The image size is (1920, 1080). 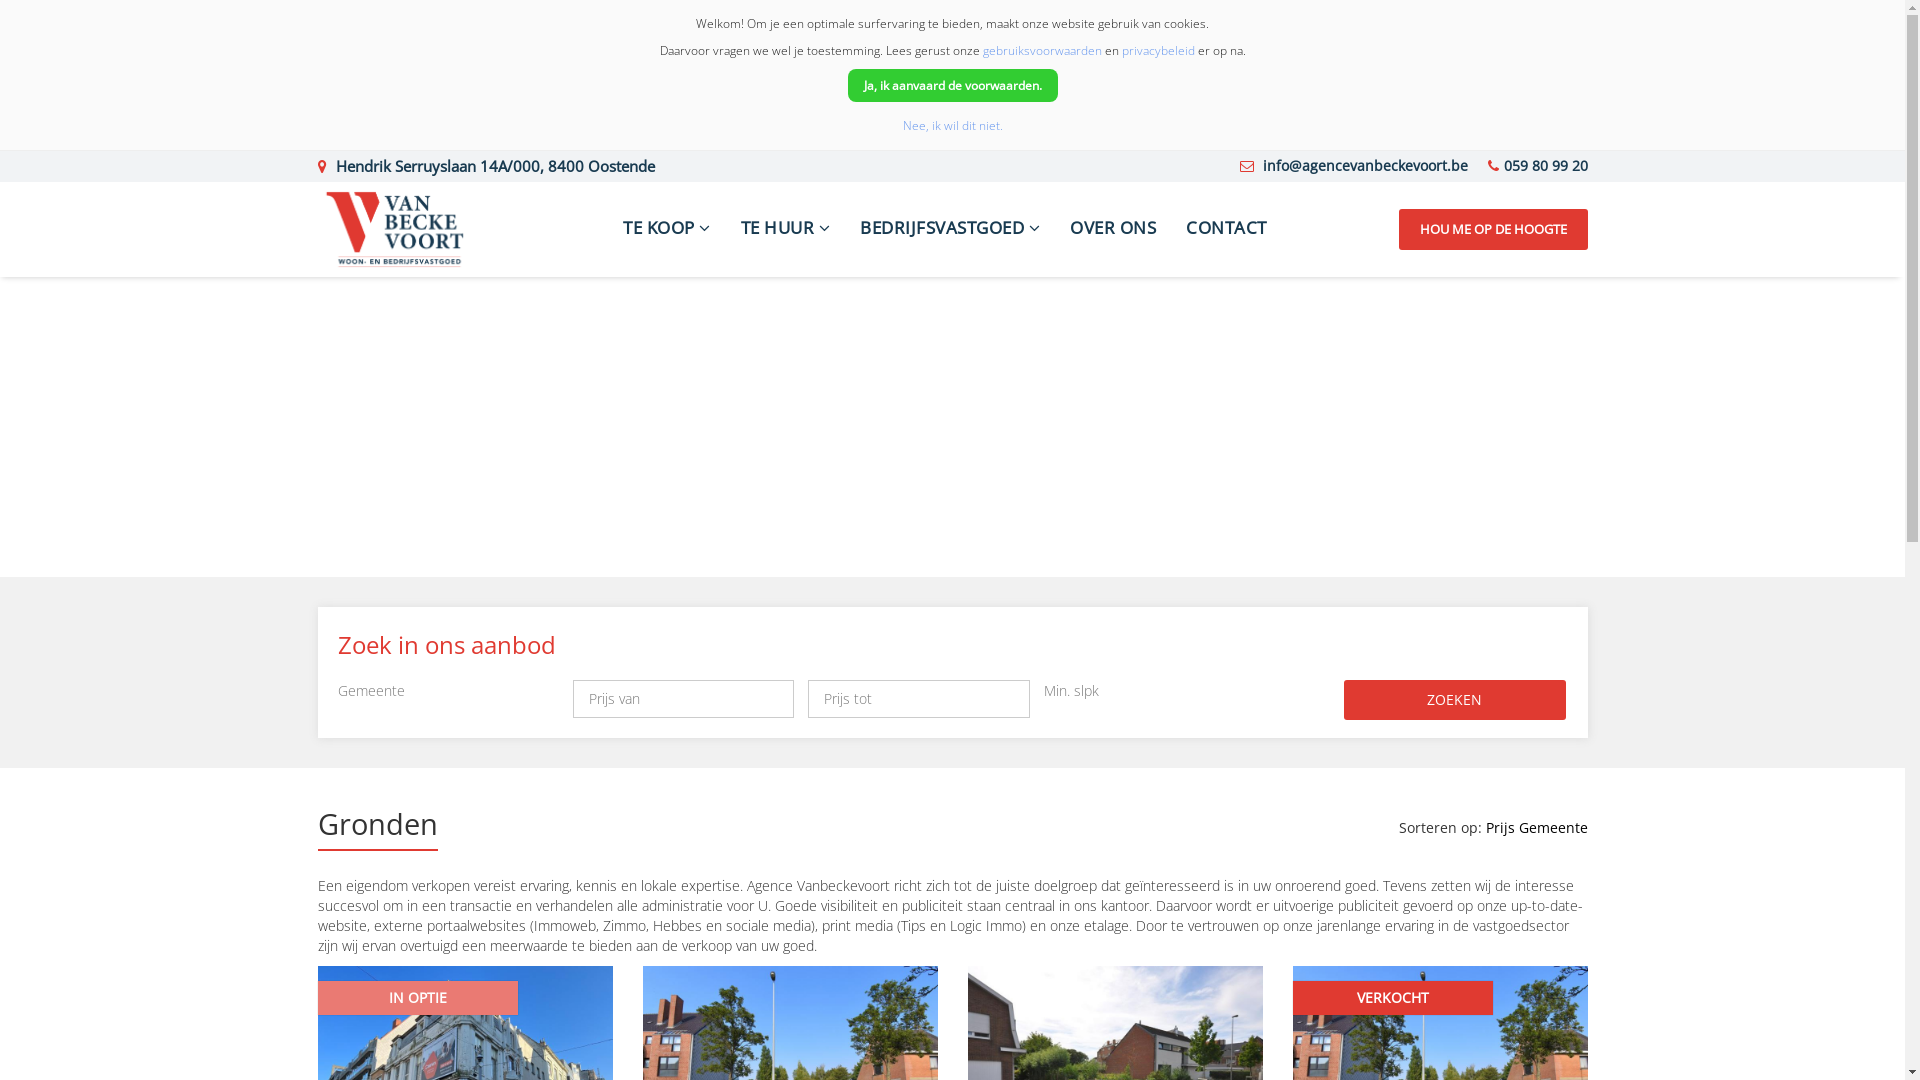 I want to click on Nee, ik wil dit niet., so click(x=952, y=126).